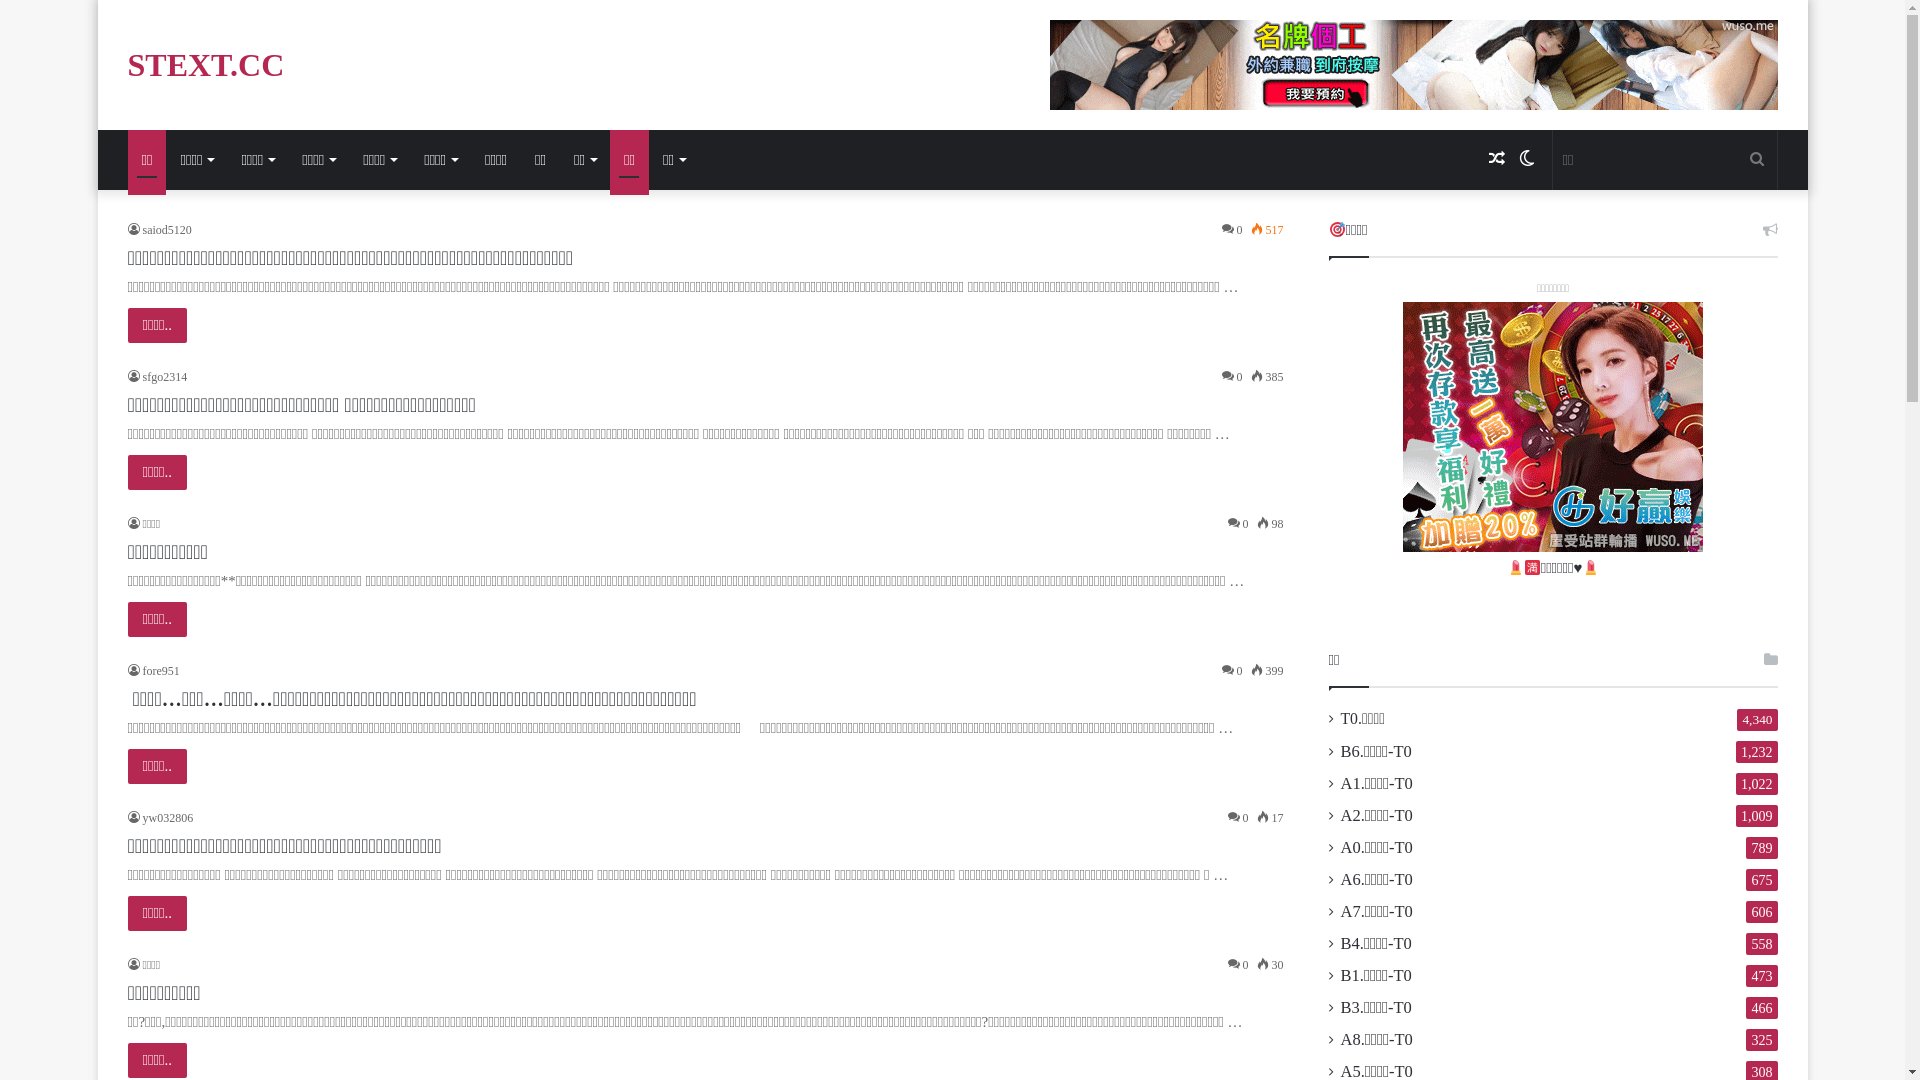  What do you see at coordinates (1527, 160) in the screenshot?
I see `Switch skin` at bounding box center [1527, 160].